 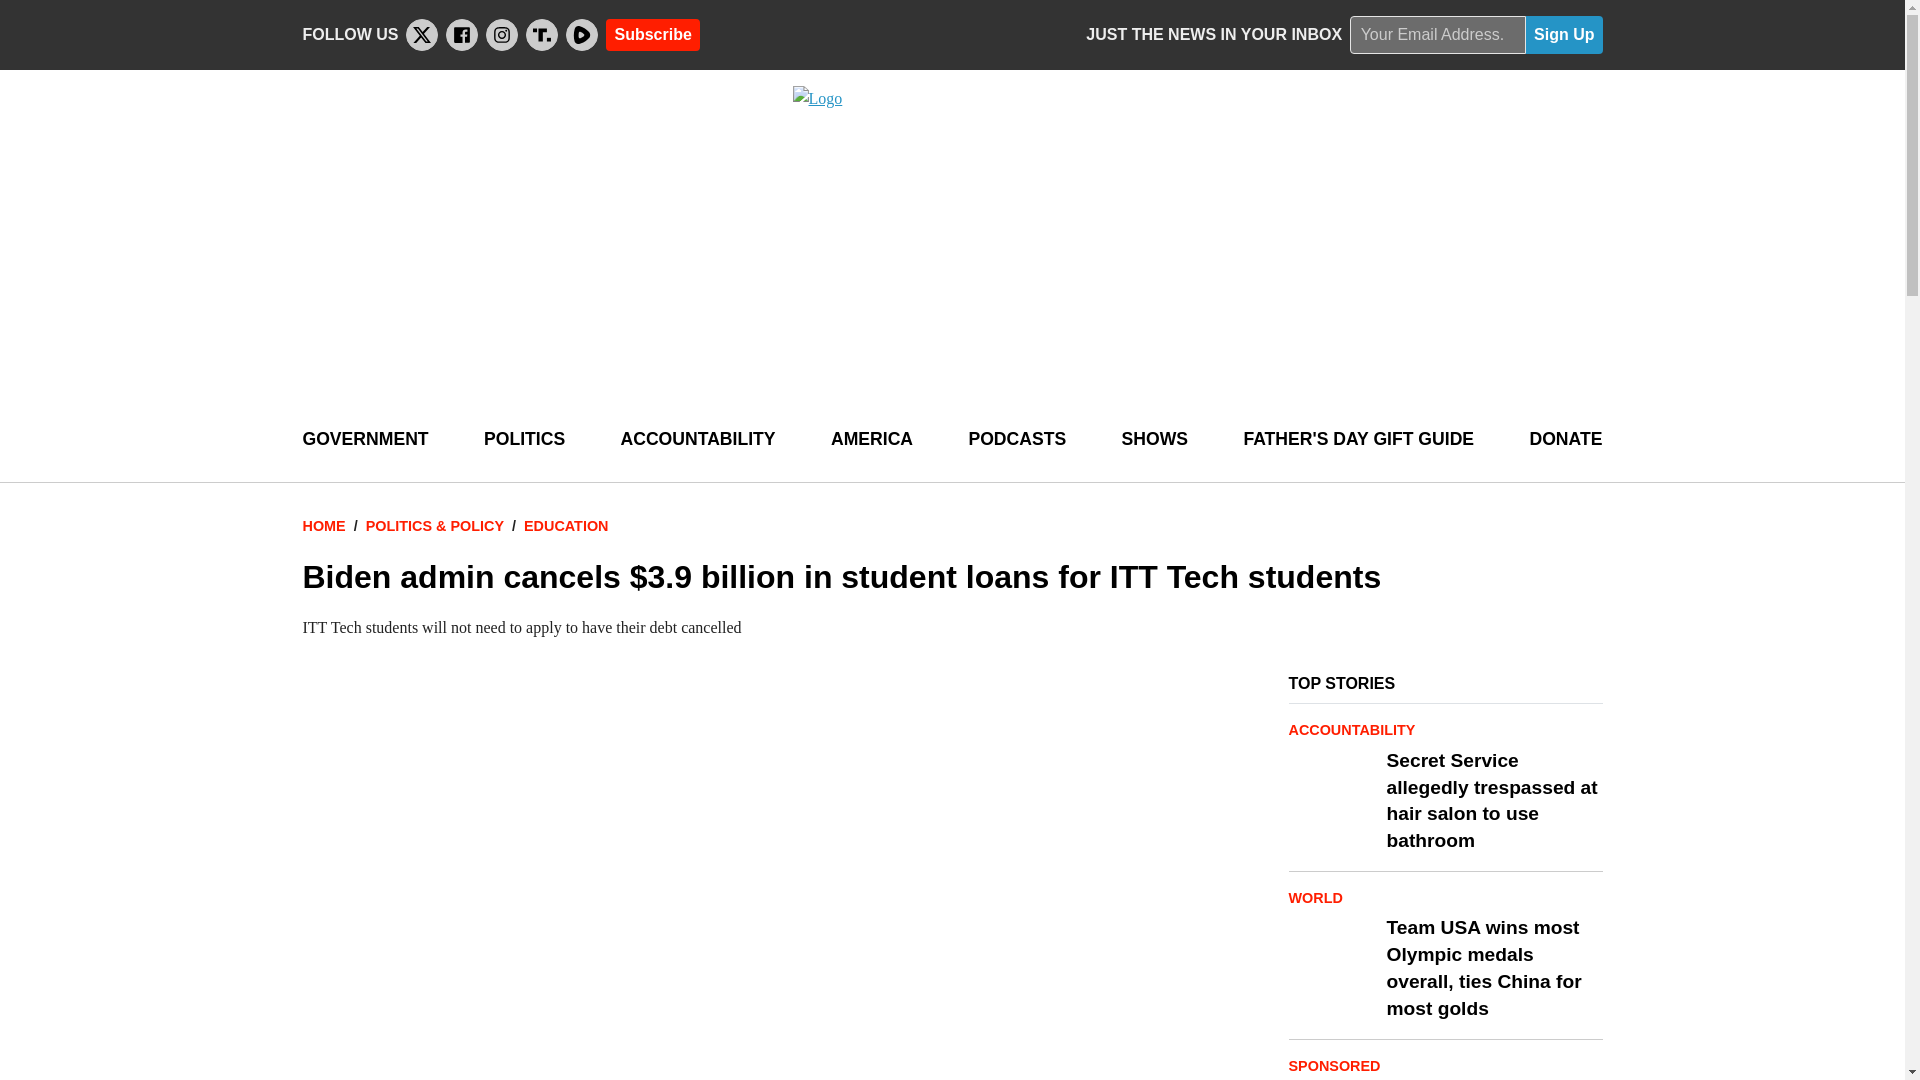 What do you see at coordinates (364, 439) in the screenshot?
I see `GOVERNMENT` at bounding box center [364, 439].